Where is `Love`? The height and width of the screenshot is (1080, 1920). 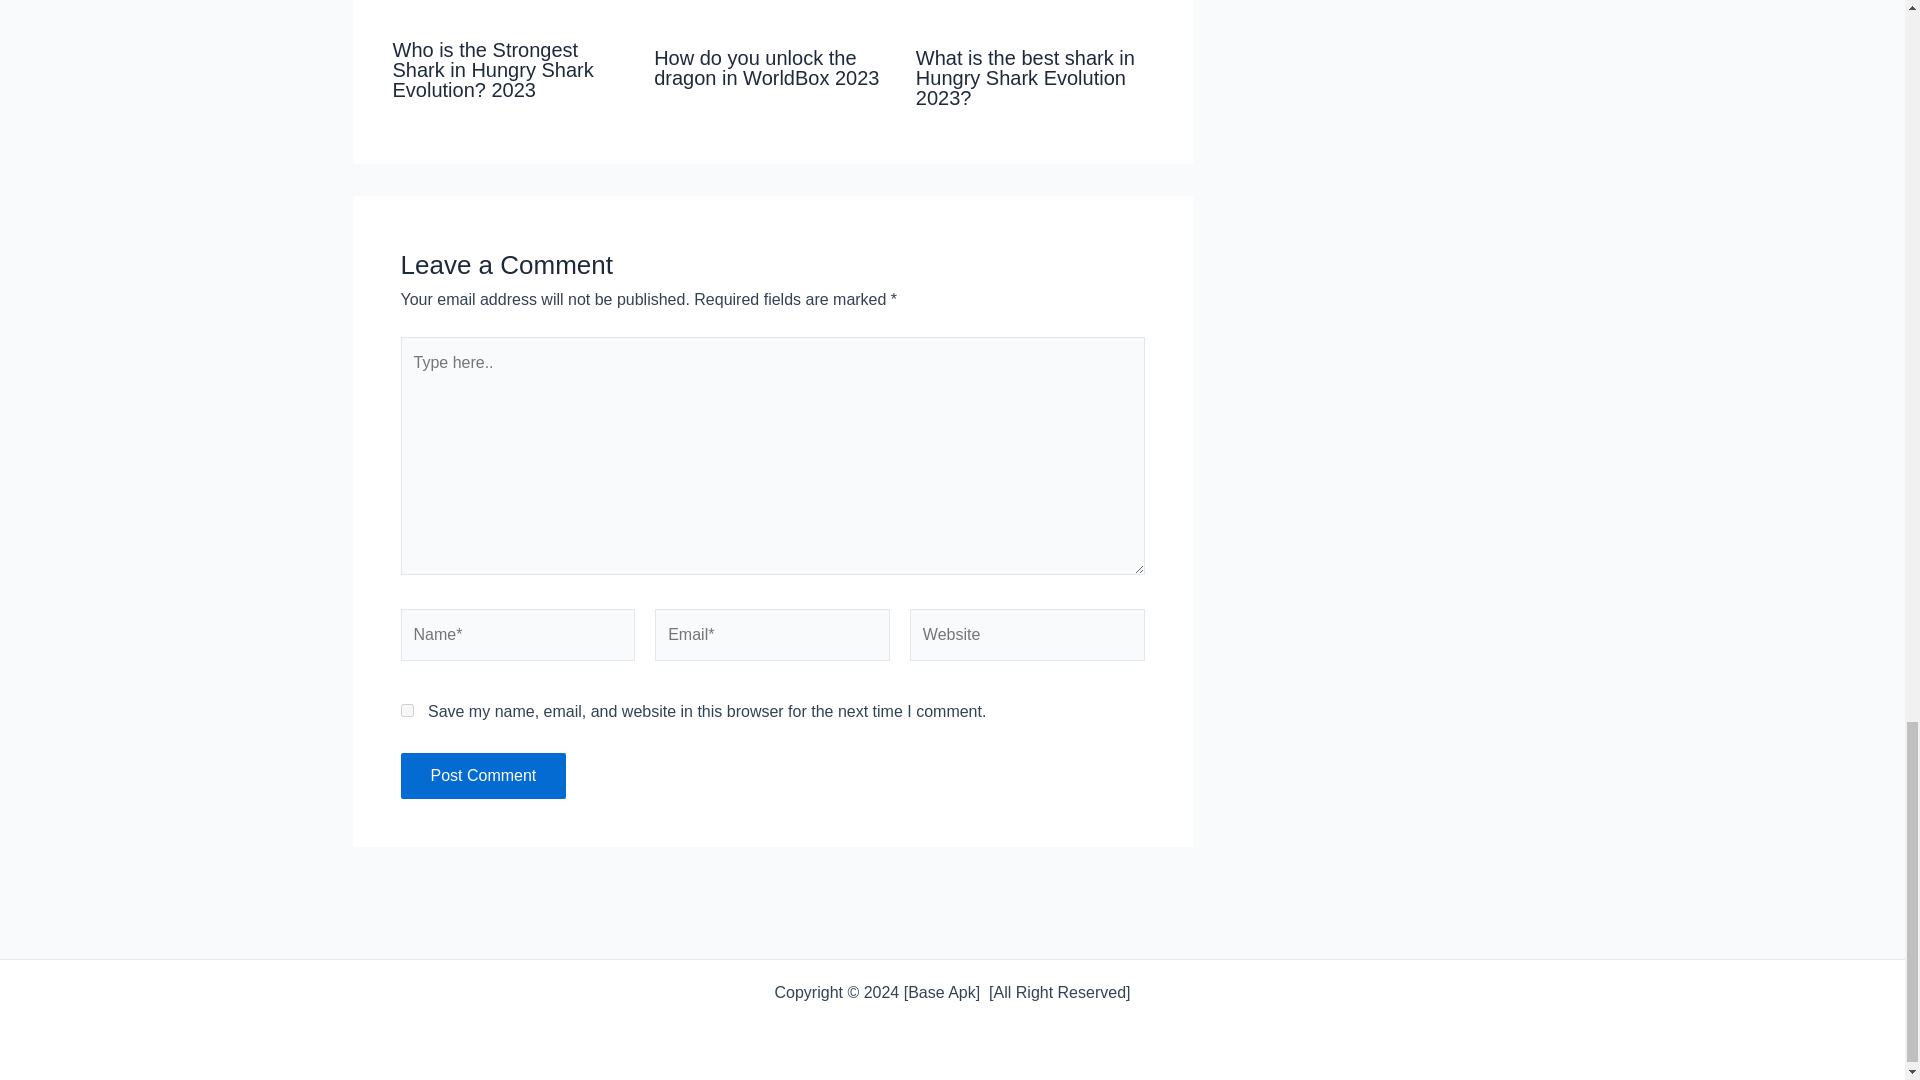
Love is located at coordinates (510, 12).